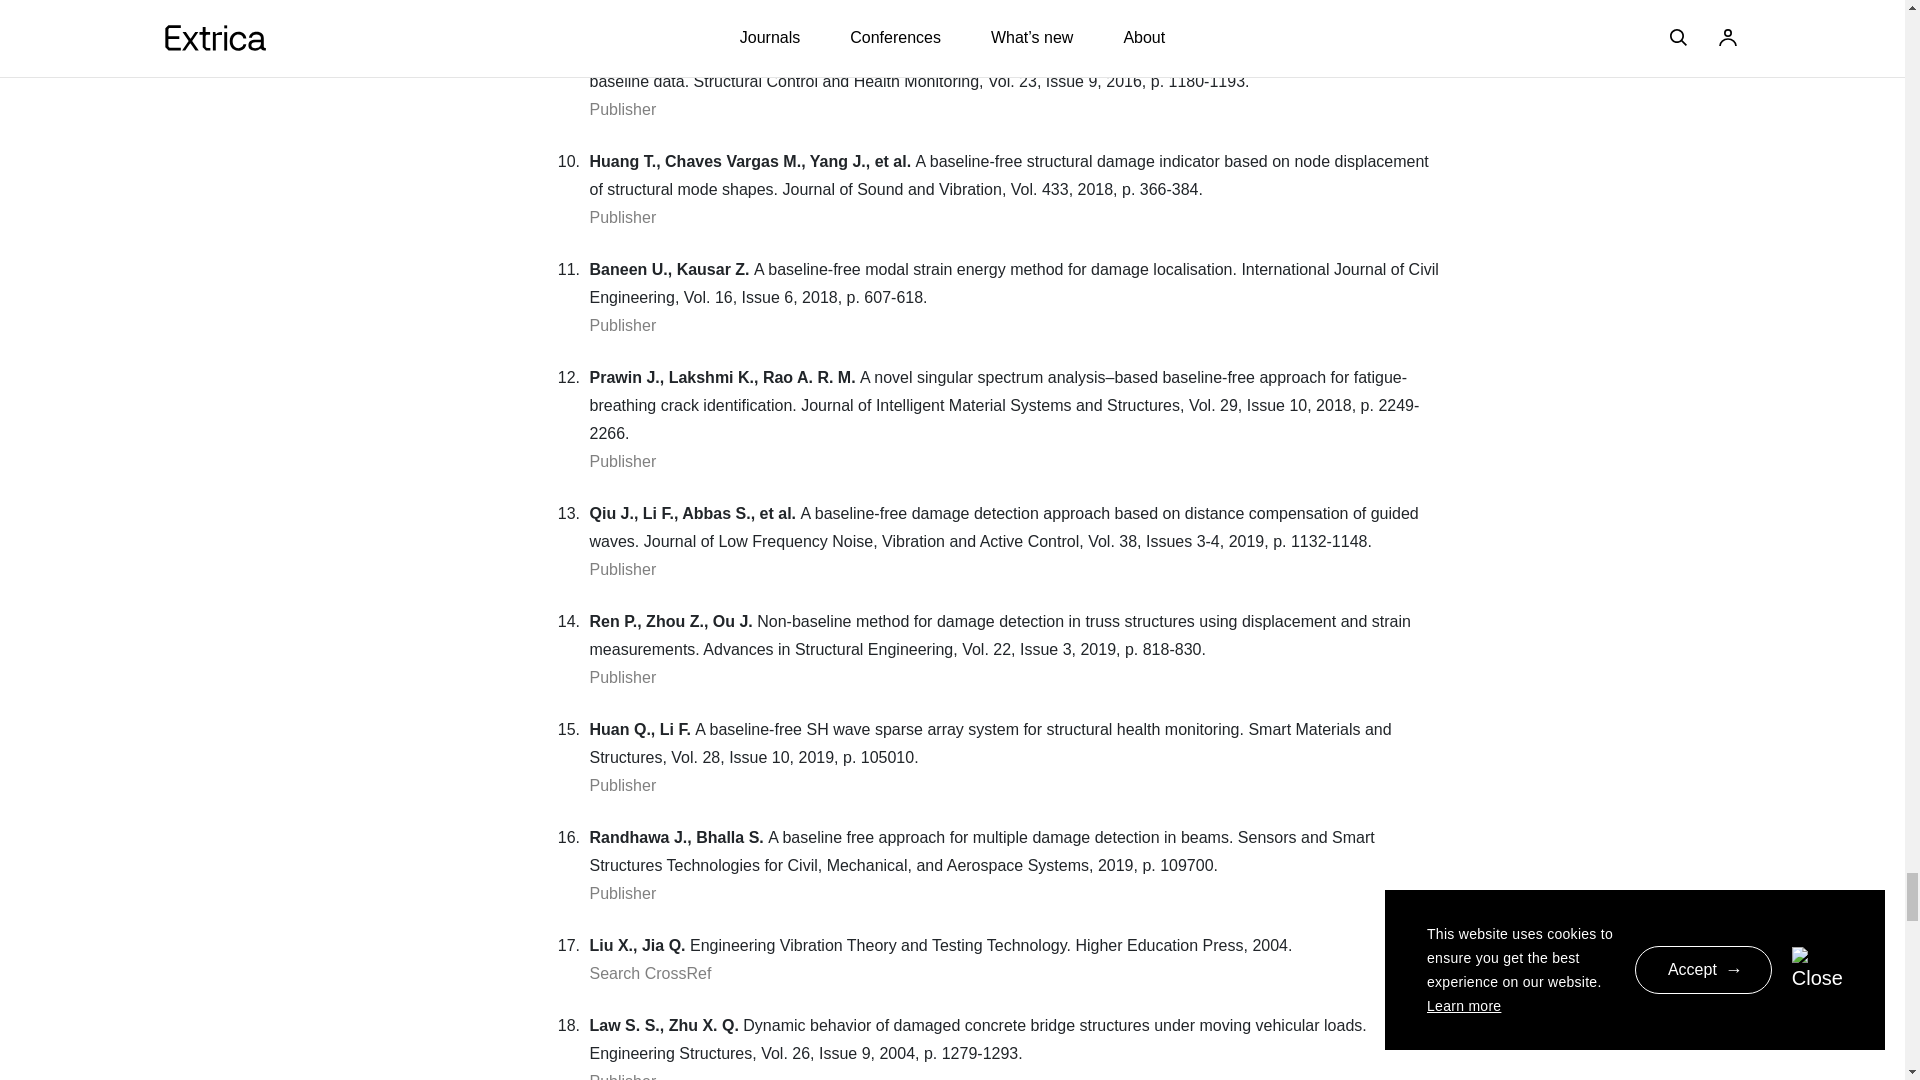  I want to click on Publisher, so click(622, 217).